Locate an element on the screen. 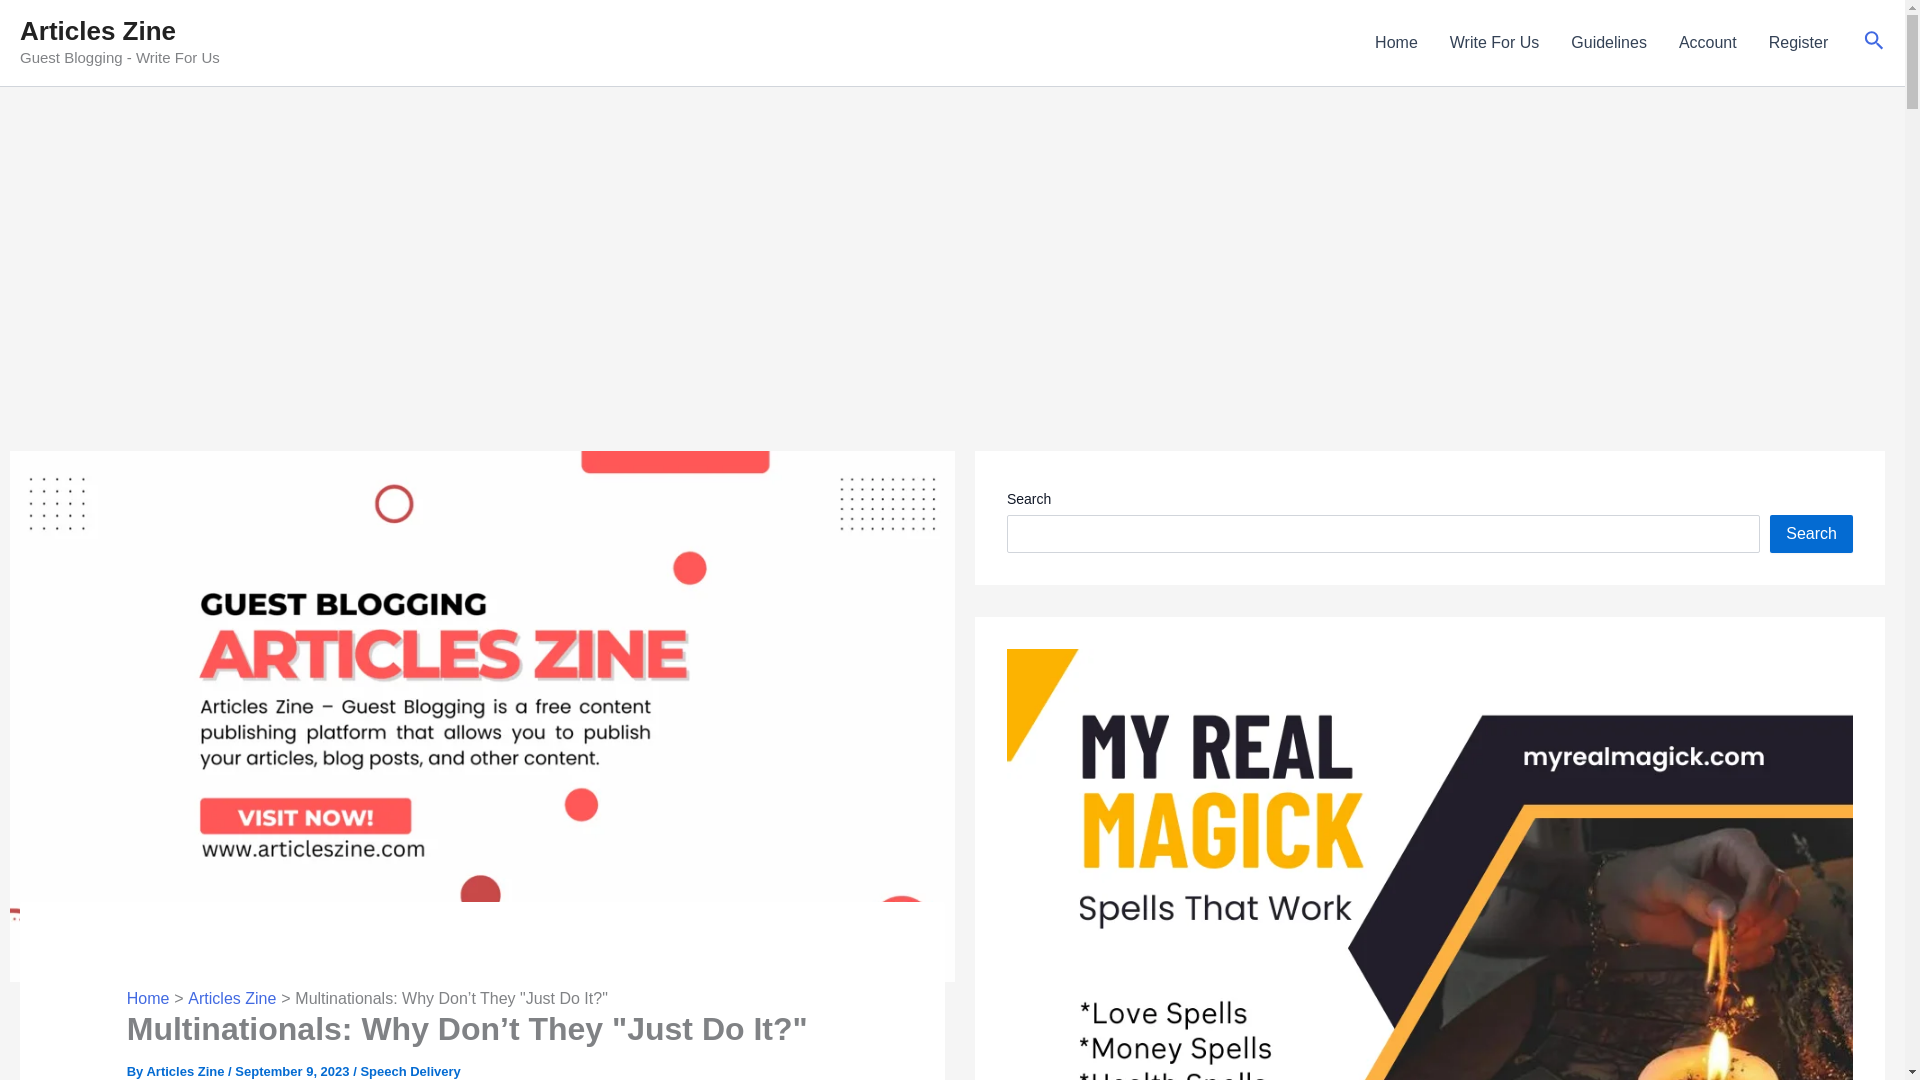  View all posts by Articles Zine is located at coordinates (186, 1070).